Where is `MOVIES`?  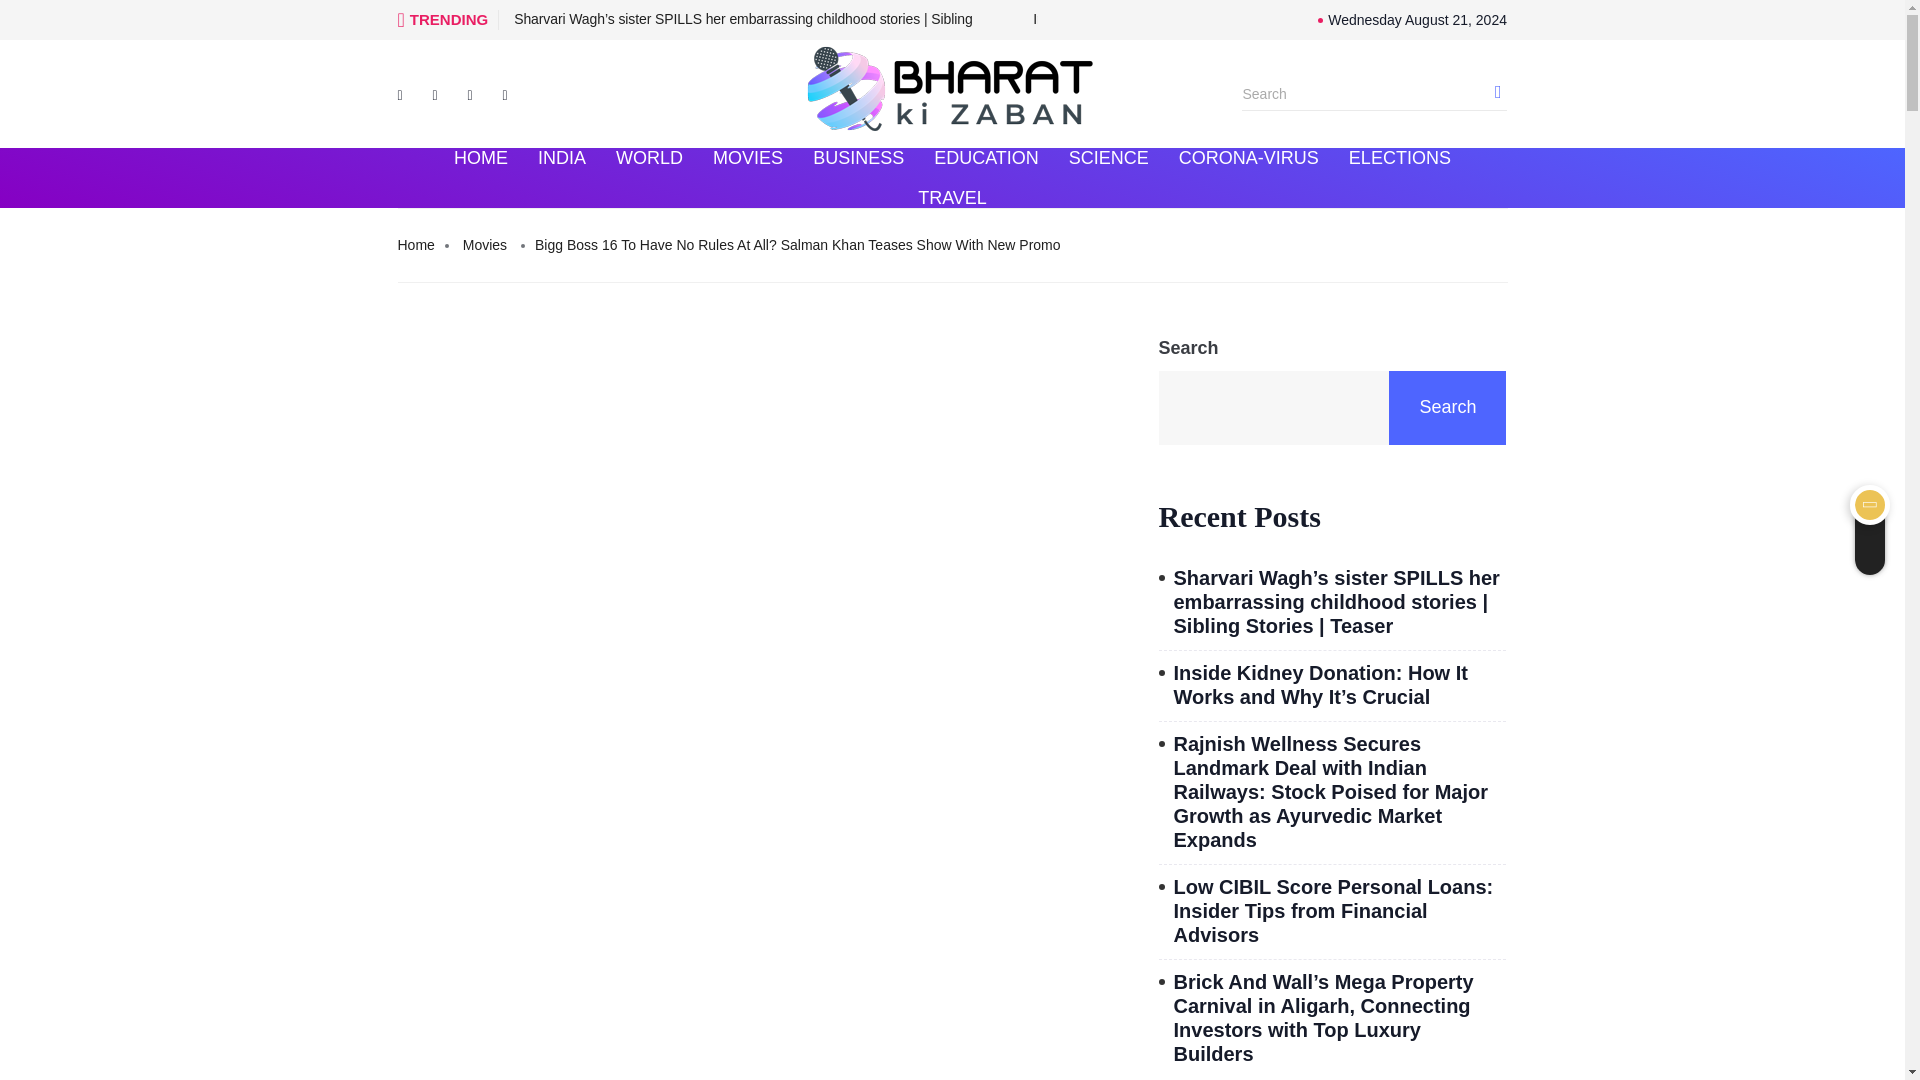
MOVIES is located at coordinates (748, 158).